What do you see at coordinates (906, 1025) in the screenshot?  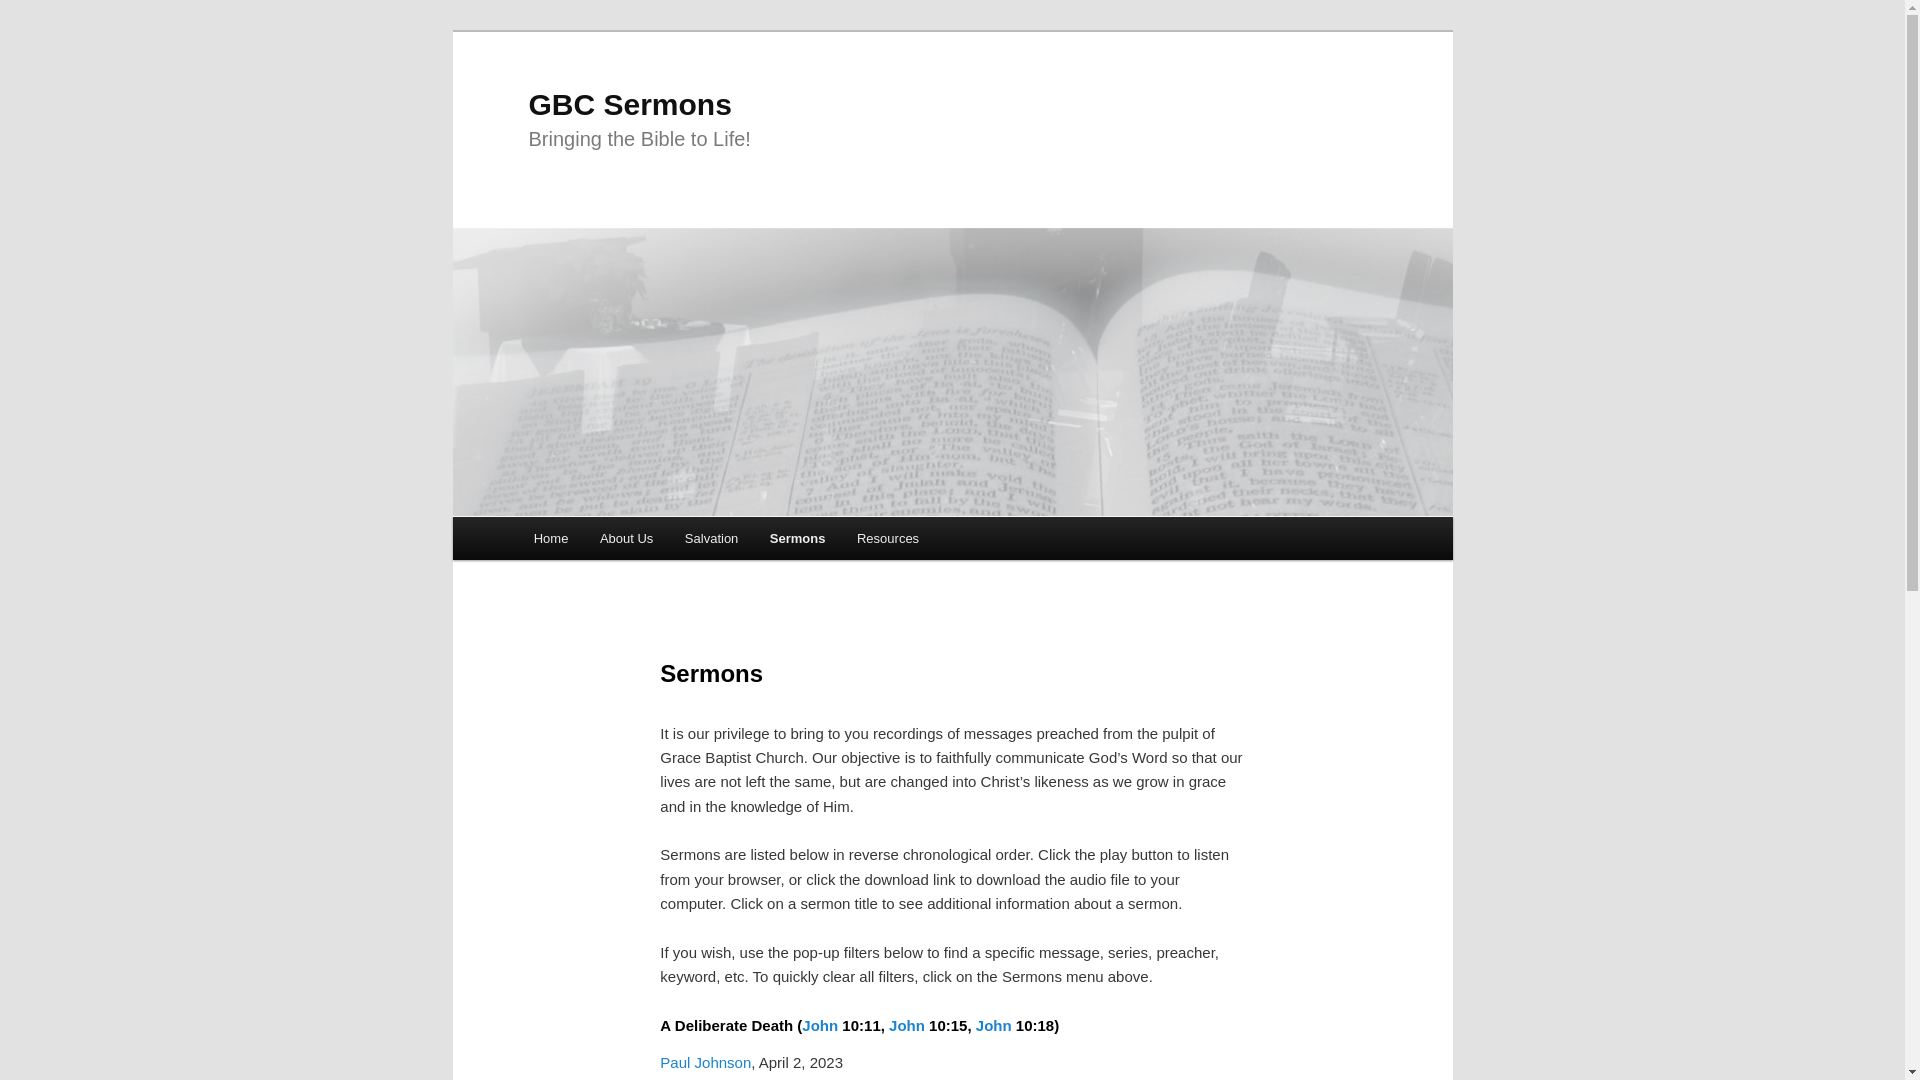 I see `John` at bounding box center [906, 1025].